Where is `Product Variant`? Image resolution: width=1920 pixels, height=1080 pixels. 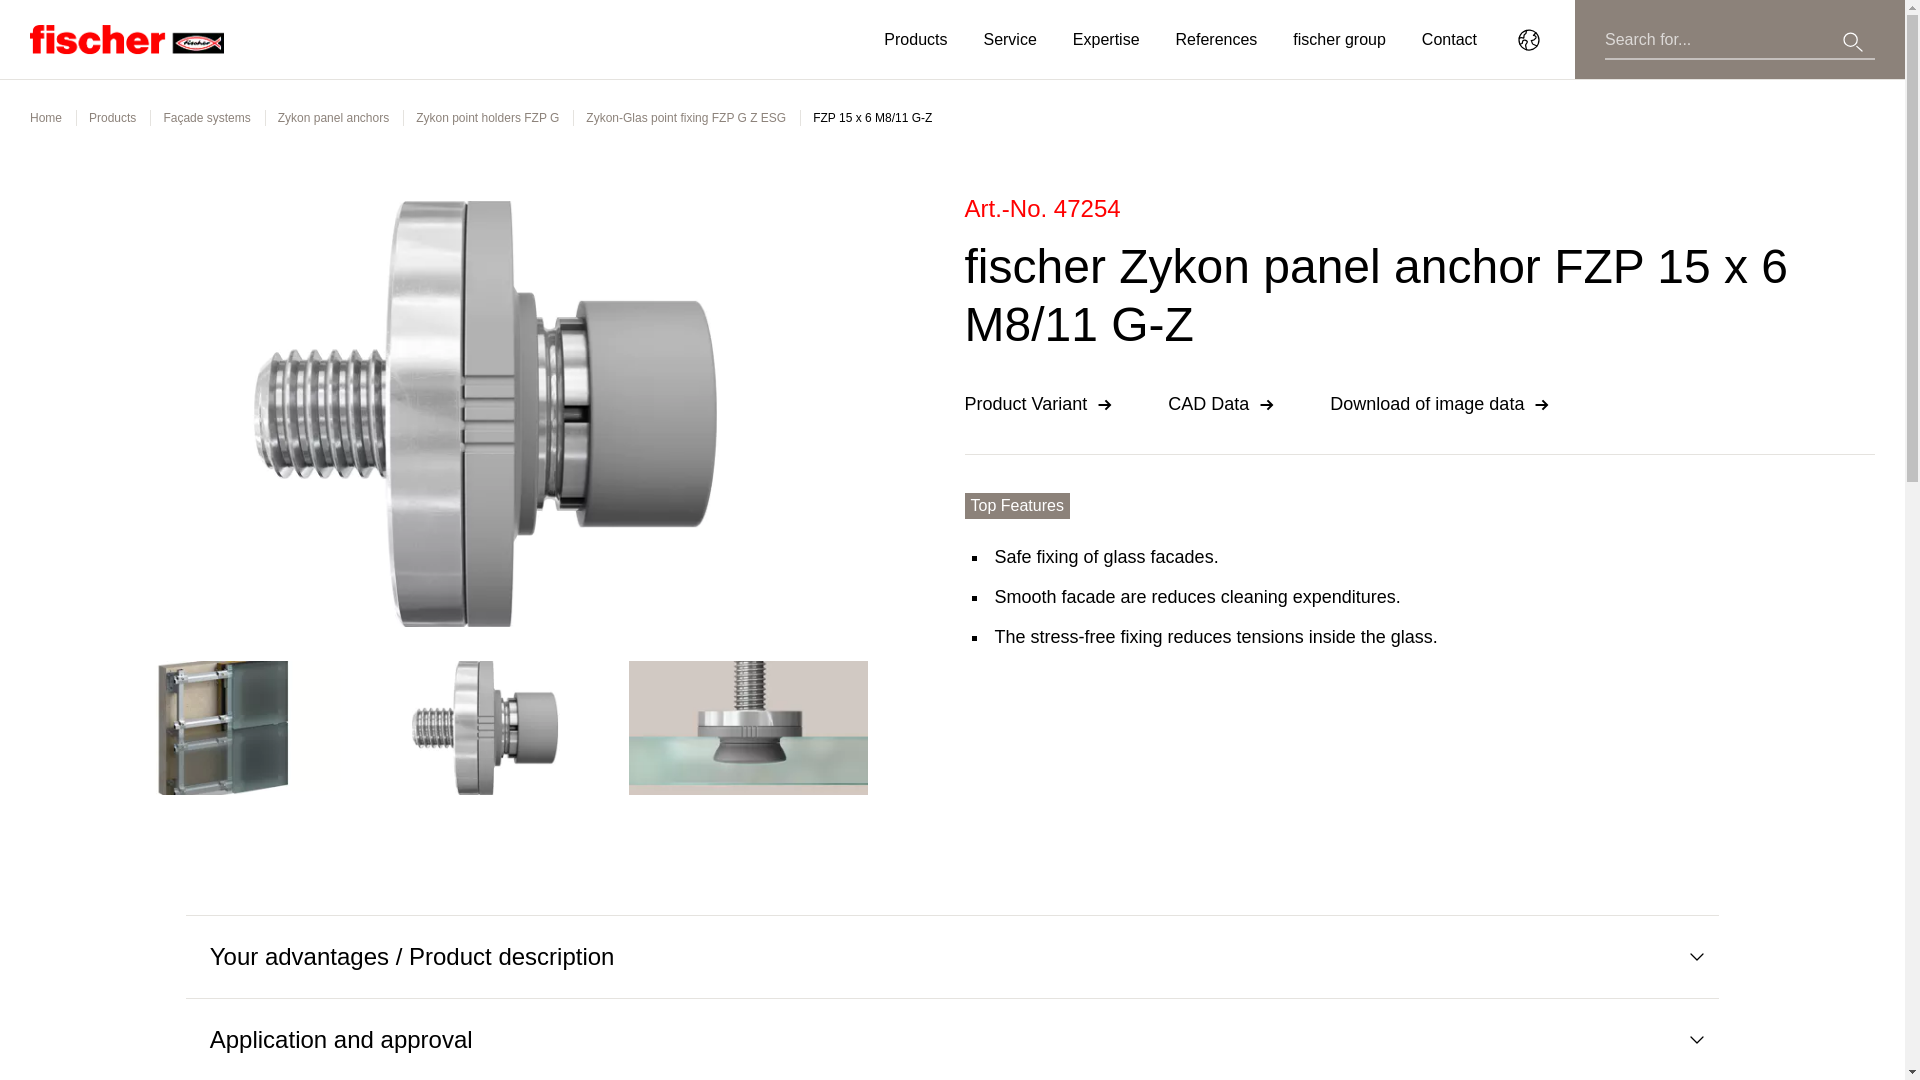
Product Variant is located at coordinates (1041, 403).